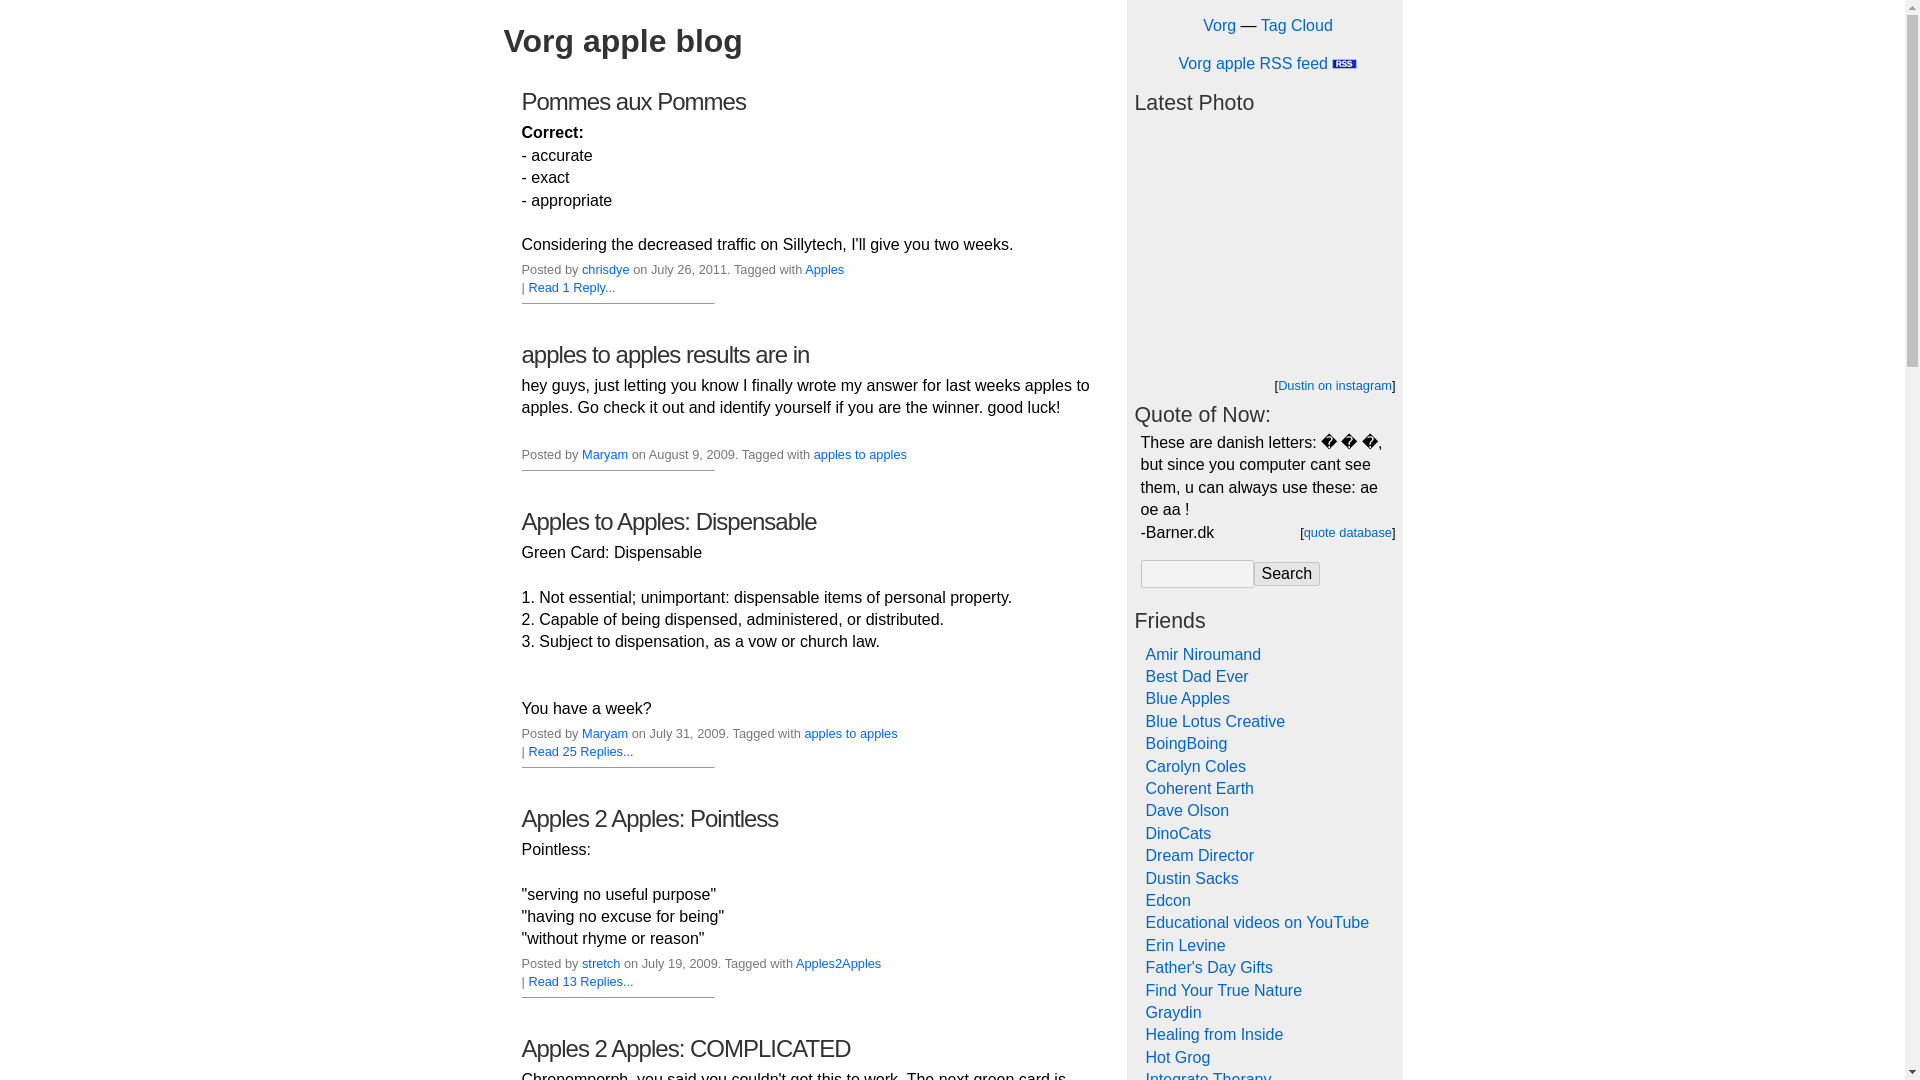 This screenshot has height=1080, width=1920. I want to click on Pommes aux Pommes, so click(634, 100).